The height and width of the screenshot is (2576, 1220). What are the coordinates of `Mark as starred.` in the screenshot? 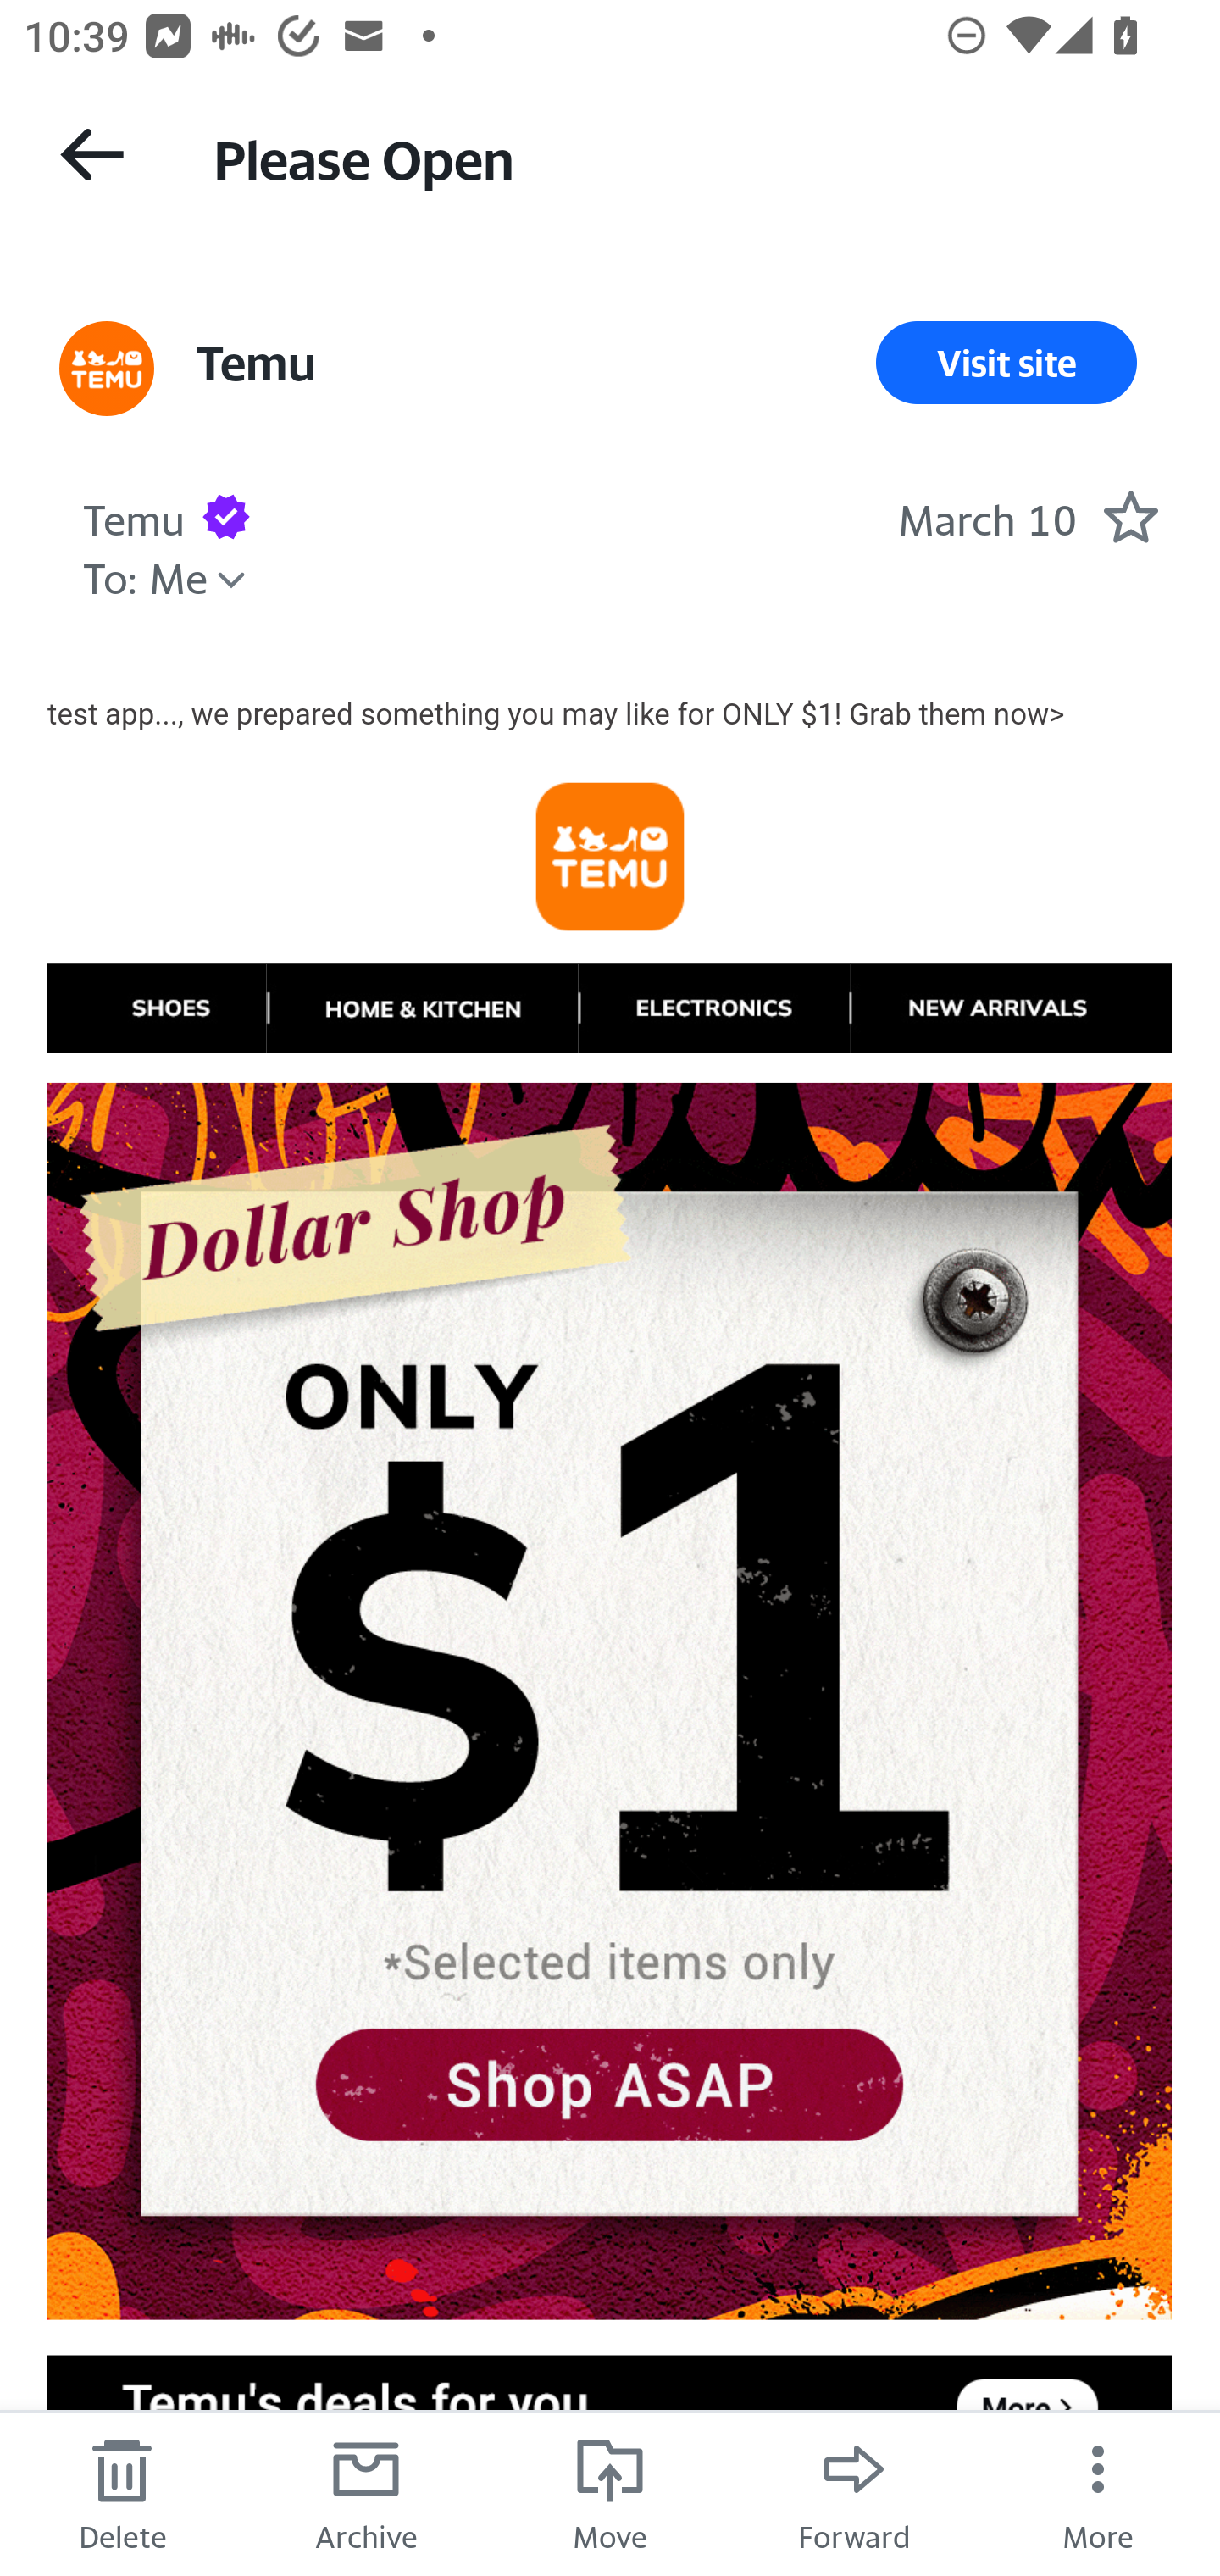 It's located at (1130, 516).